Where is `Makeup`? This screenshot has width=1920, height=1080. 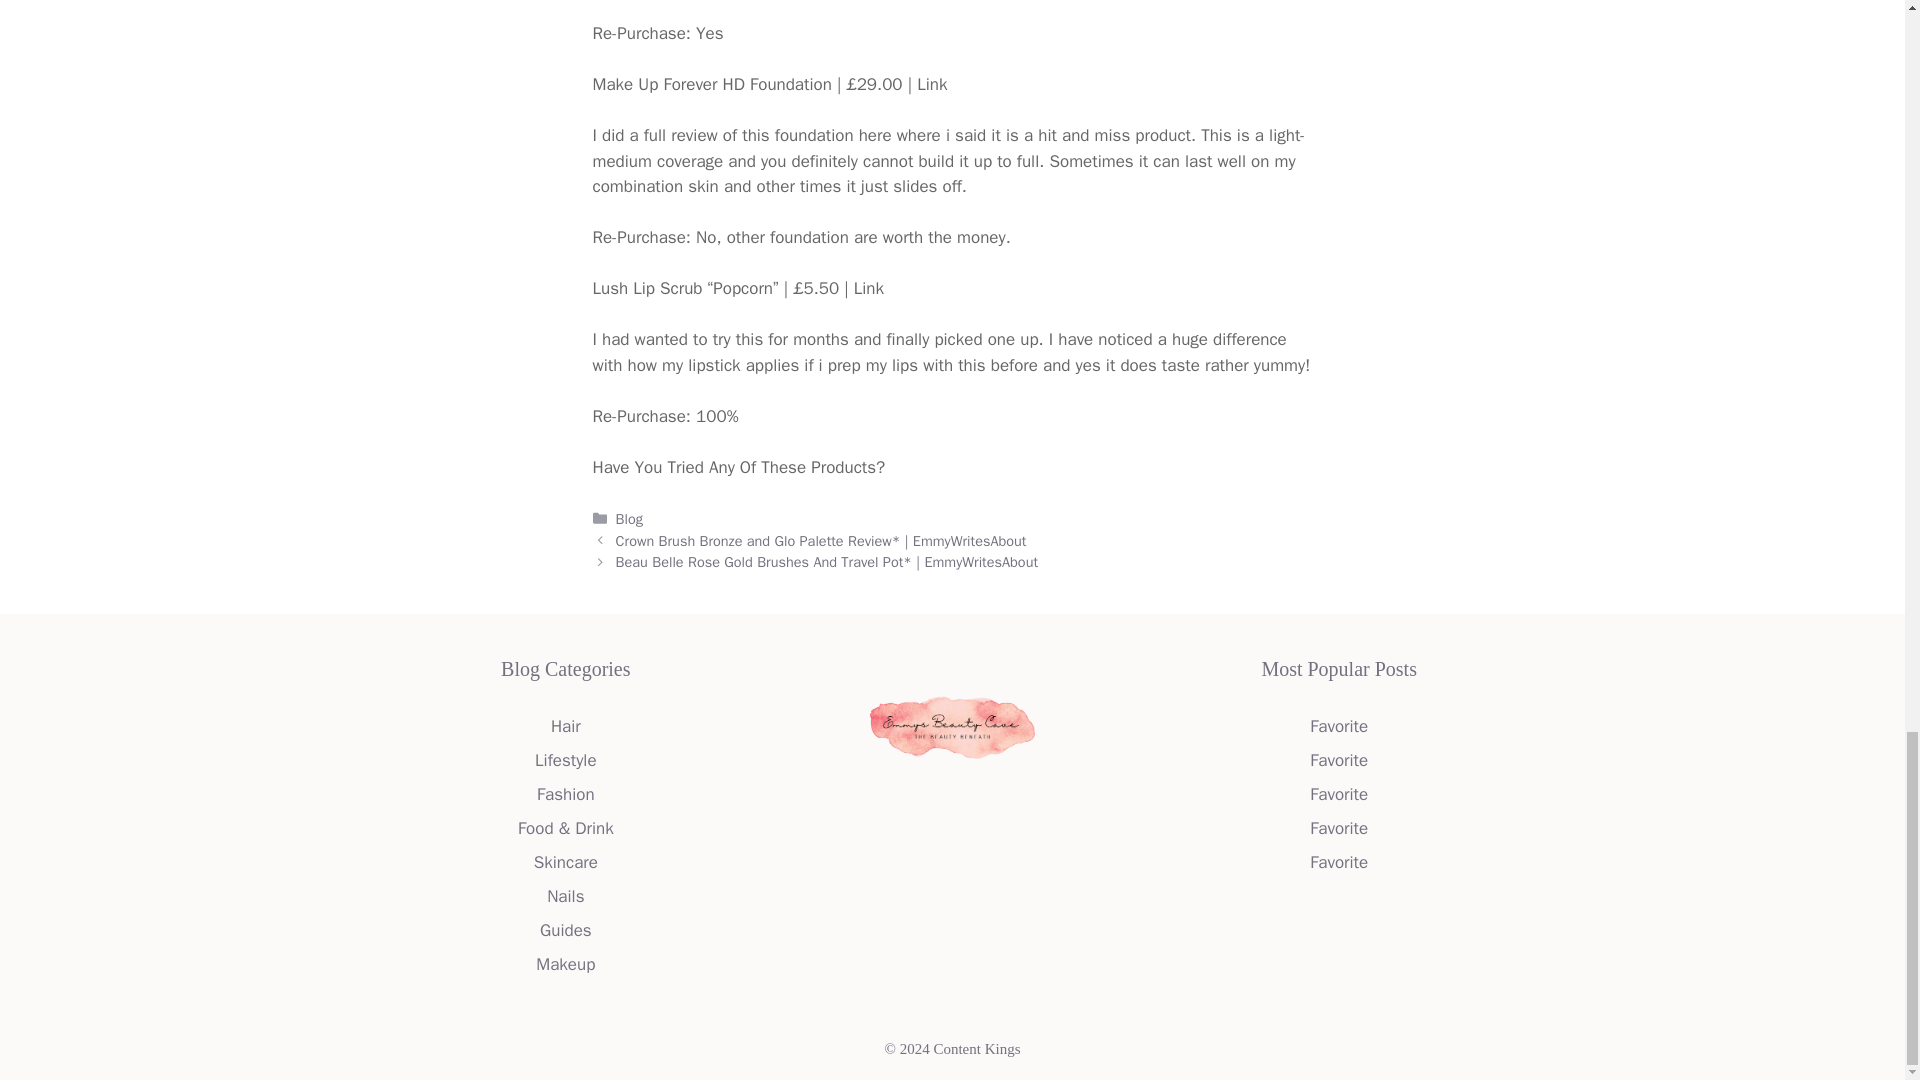 Makeup is located at coordinates (565, 964).